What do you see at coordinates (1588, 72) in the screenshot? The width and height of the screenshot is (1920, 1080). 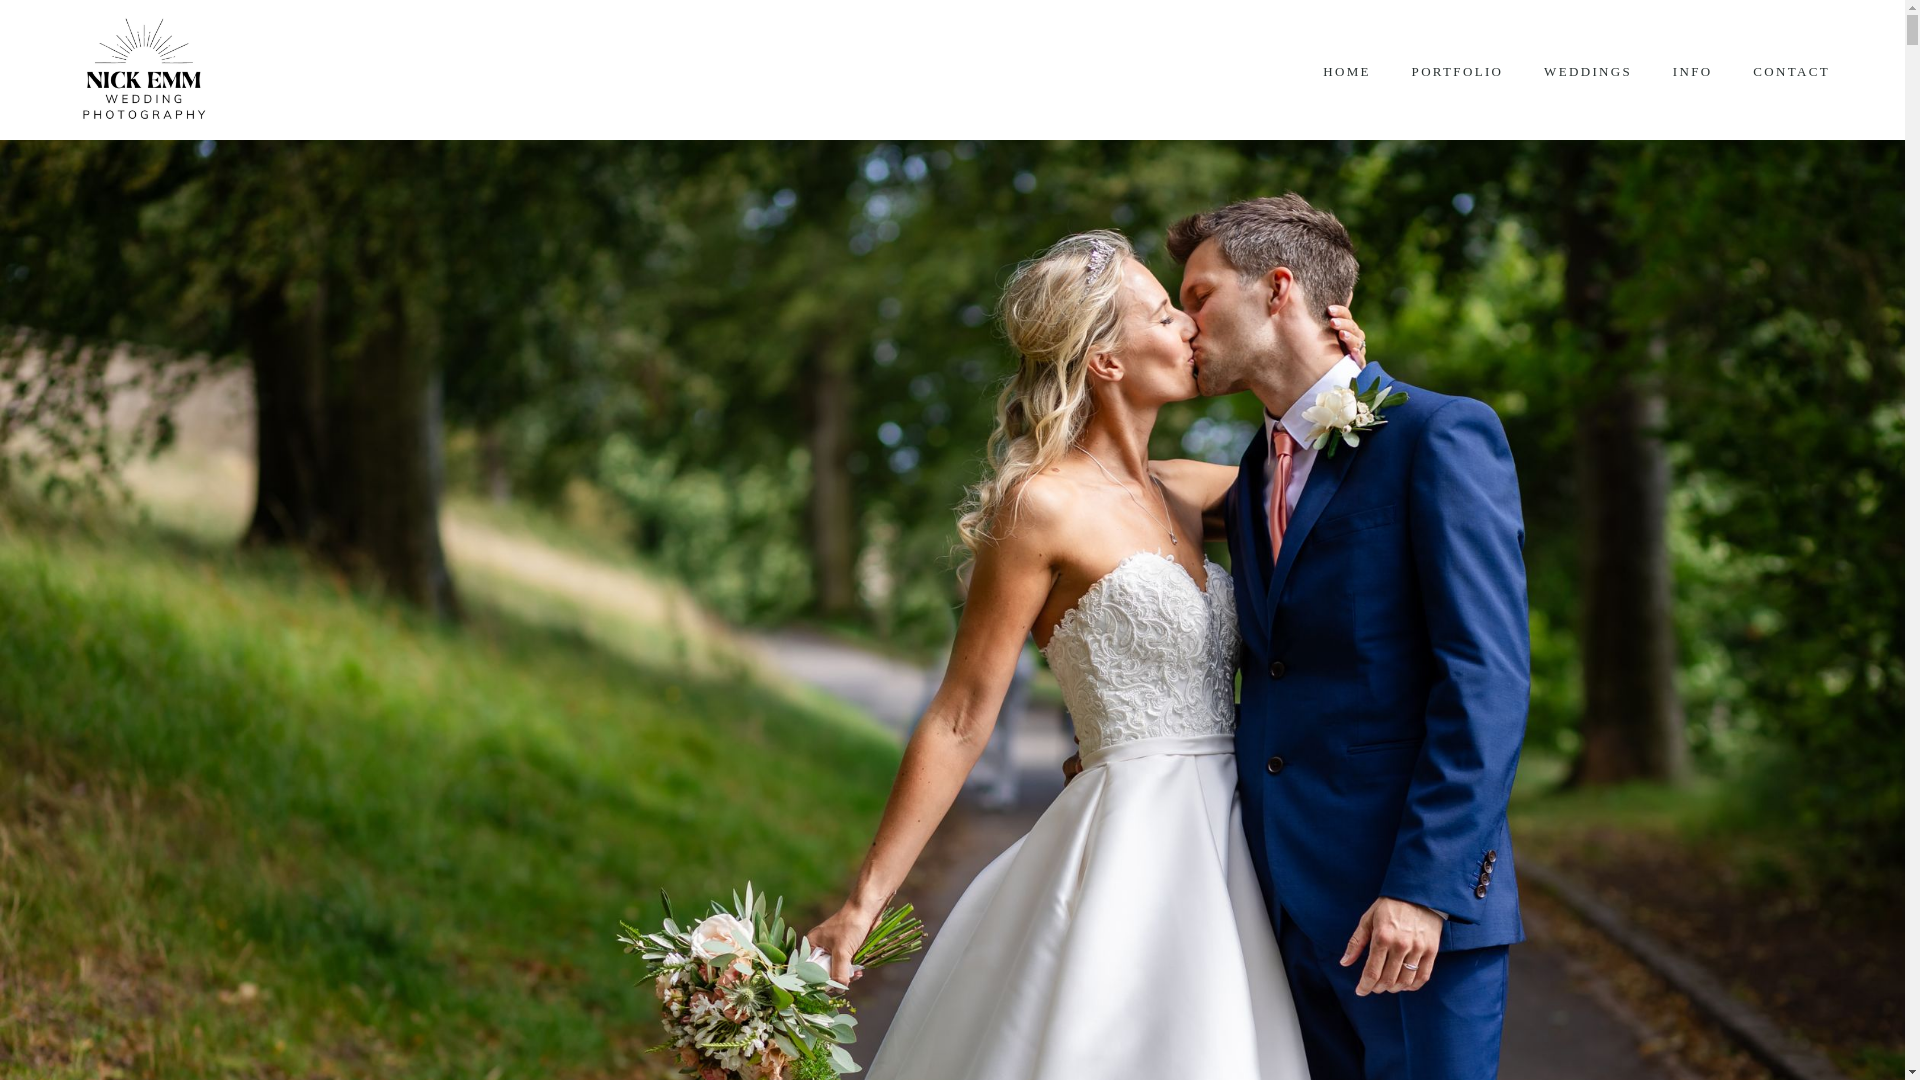 I see `WEDDINGS` at bounding box center [1588, 72].